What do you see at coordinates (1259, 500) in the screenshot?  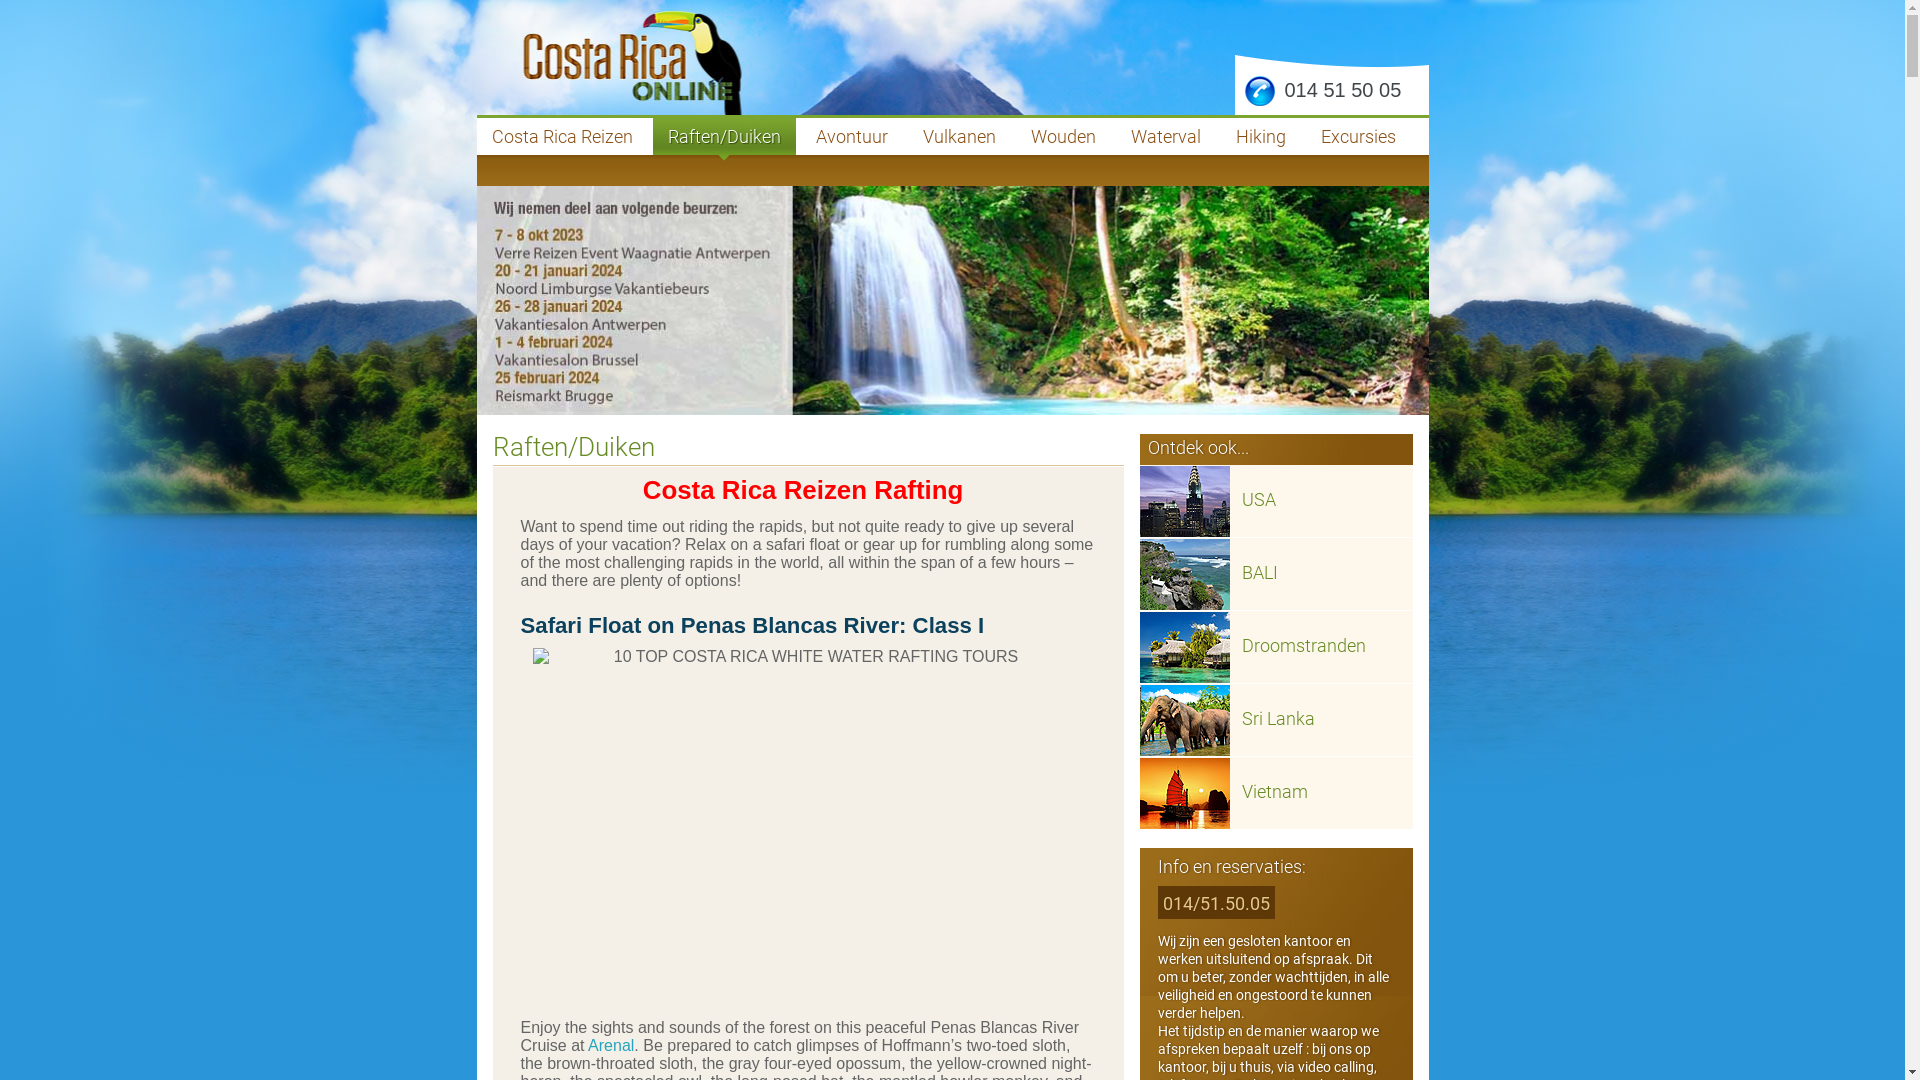 I see `USA` at bounding box center [1259, 500].